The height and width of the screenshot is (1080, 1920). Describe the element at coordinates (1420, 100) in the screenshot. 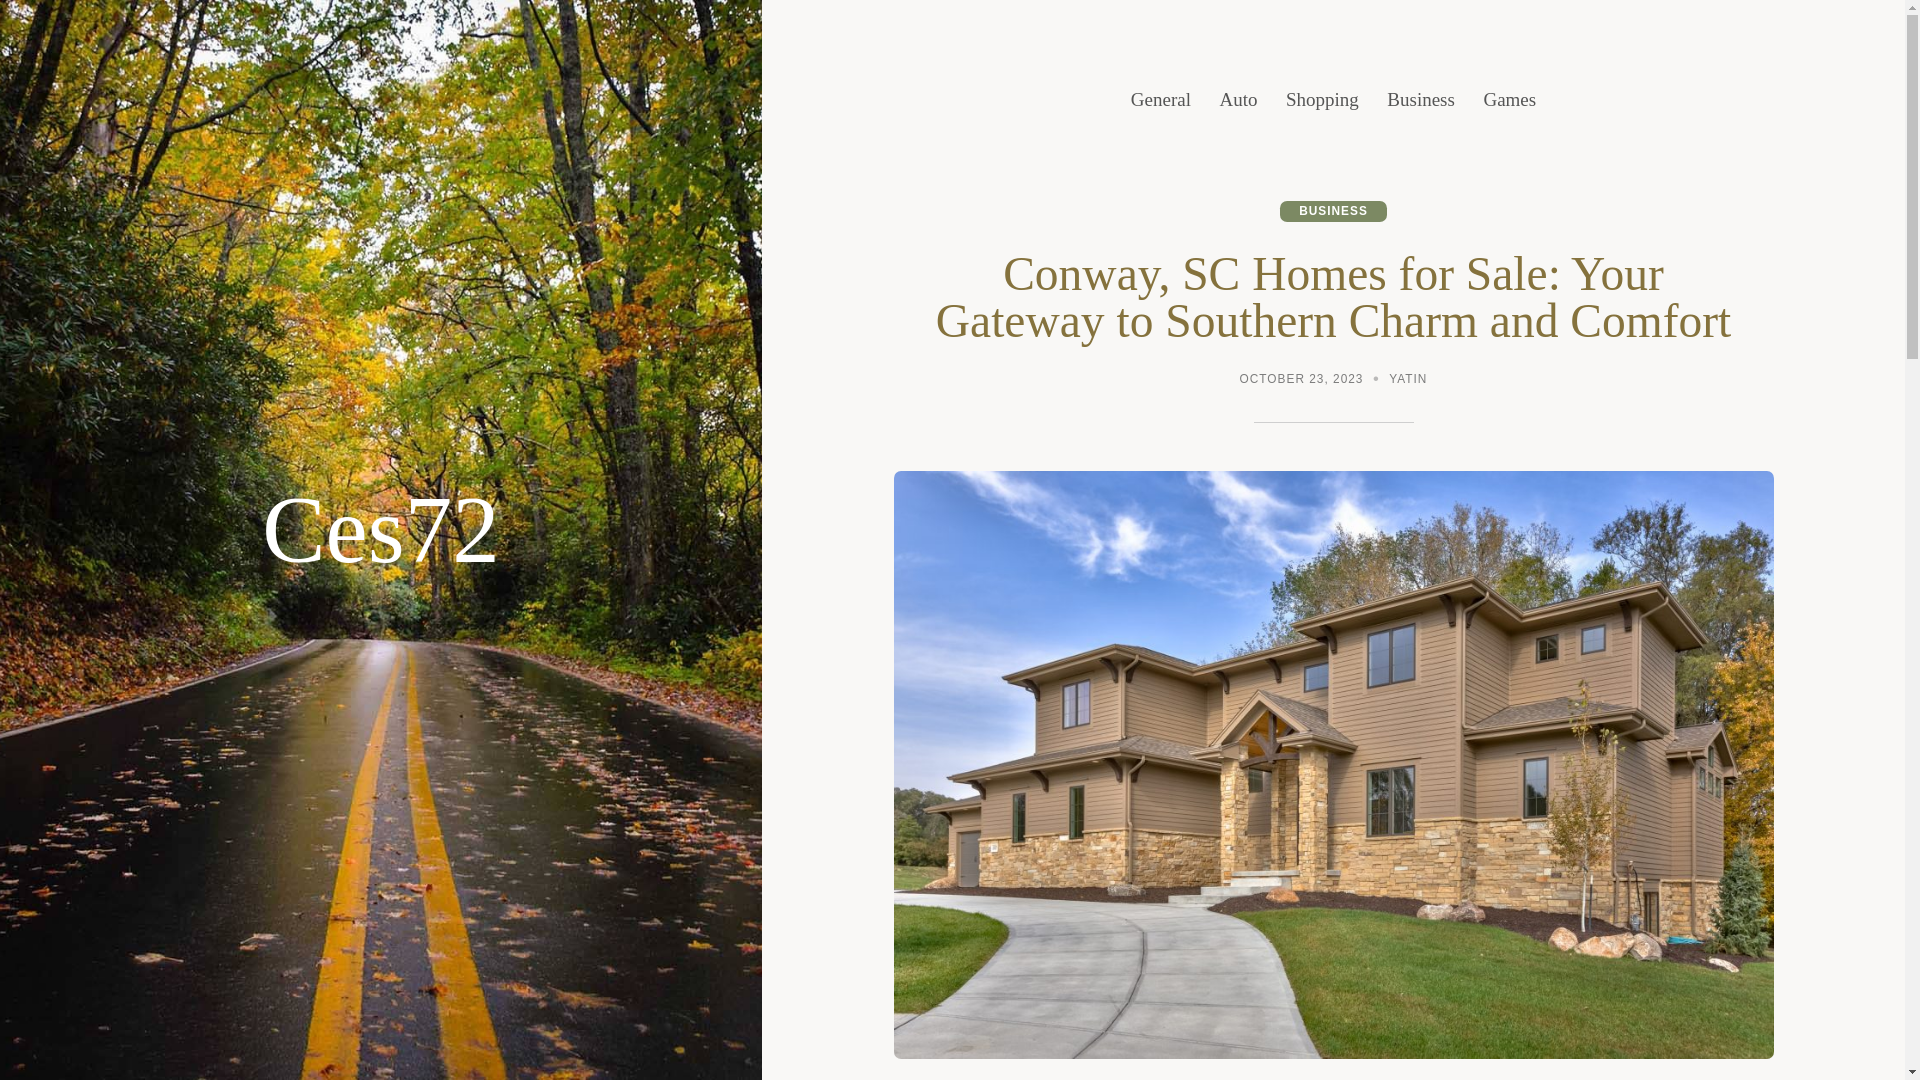

I see `Business` at that location.